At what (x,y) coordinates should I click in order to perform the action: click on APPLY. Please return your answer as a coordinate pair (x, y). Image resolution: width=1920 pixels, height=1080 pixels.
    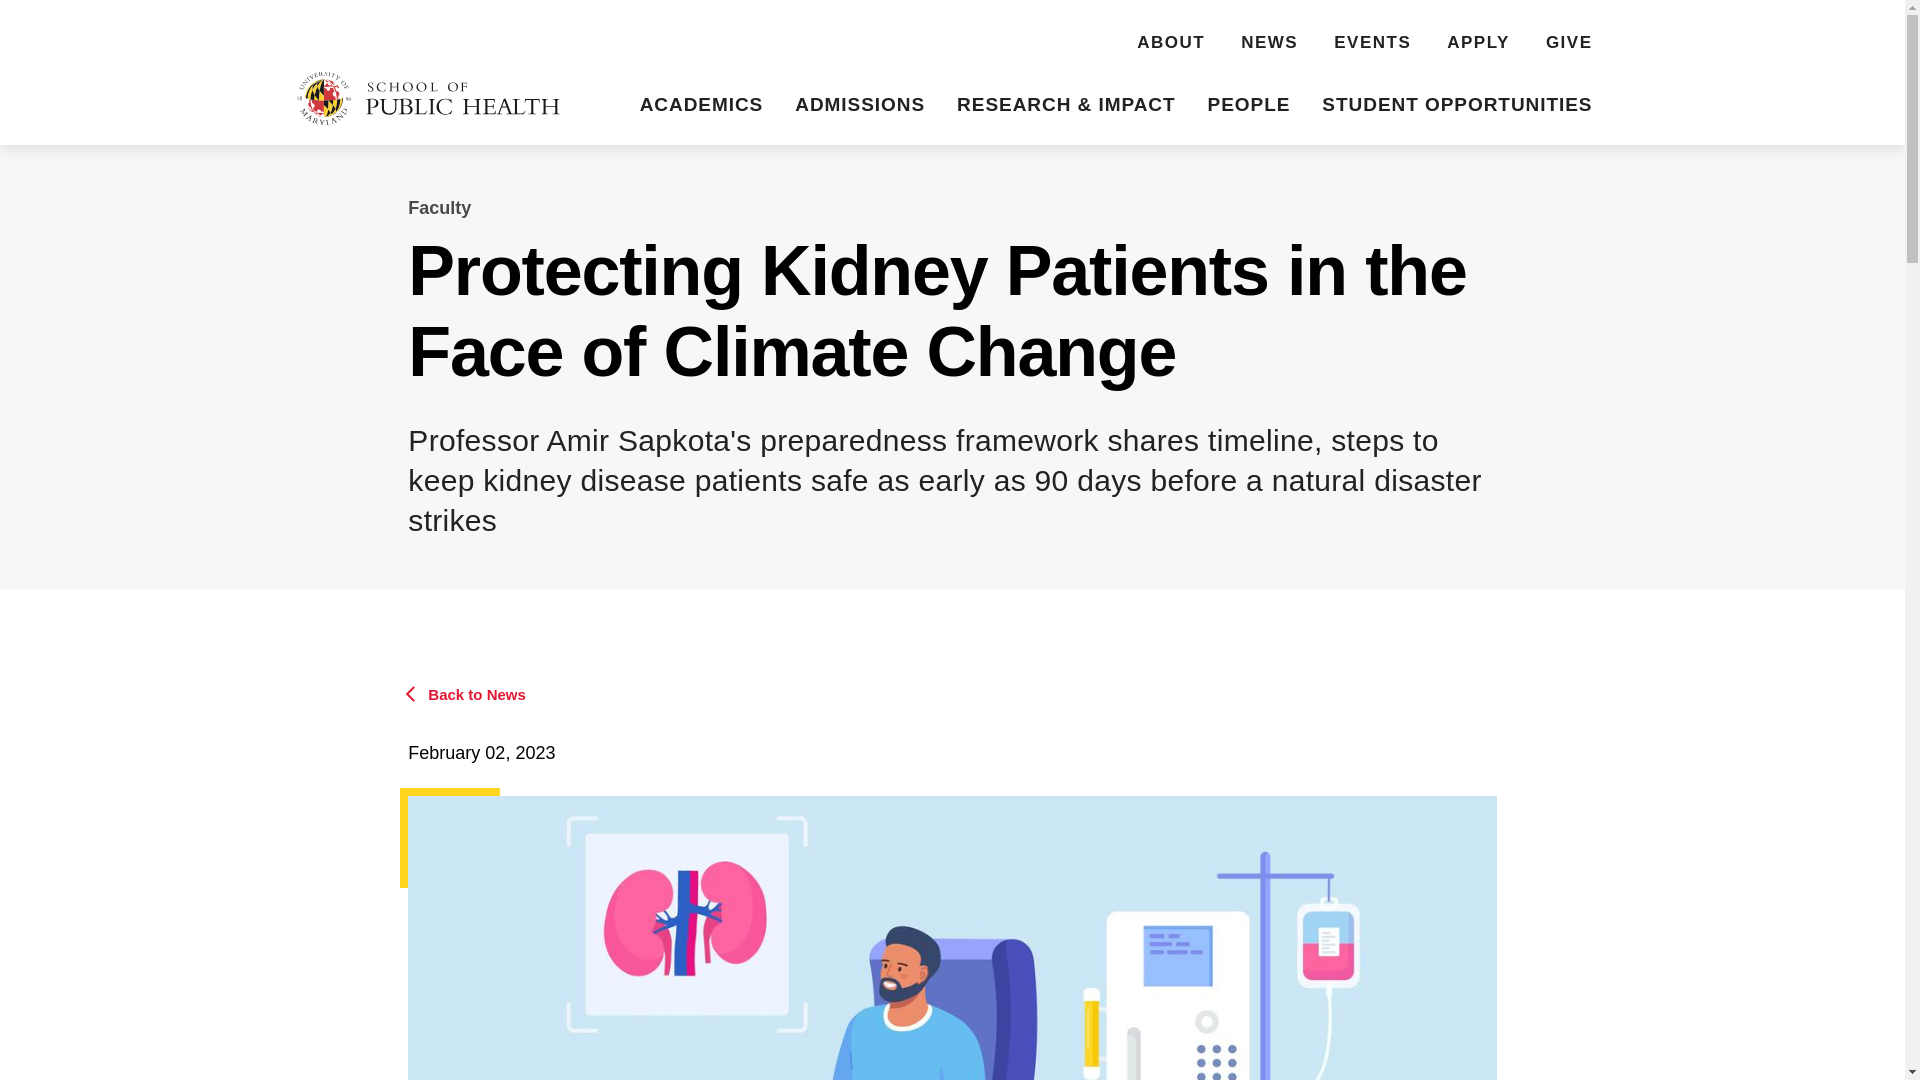
    Looking at the image, I should click on (1478, 45).